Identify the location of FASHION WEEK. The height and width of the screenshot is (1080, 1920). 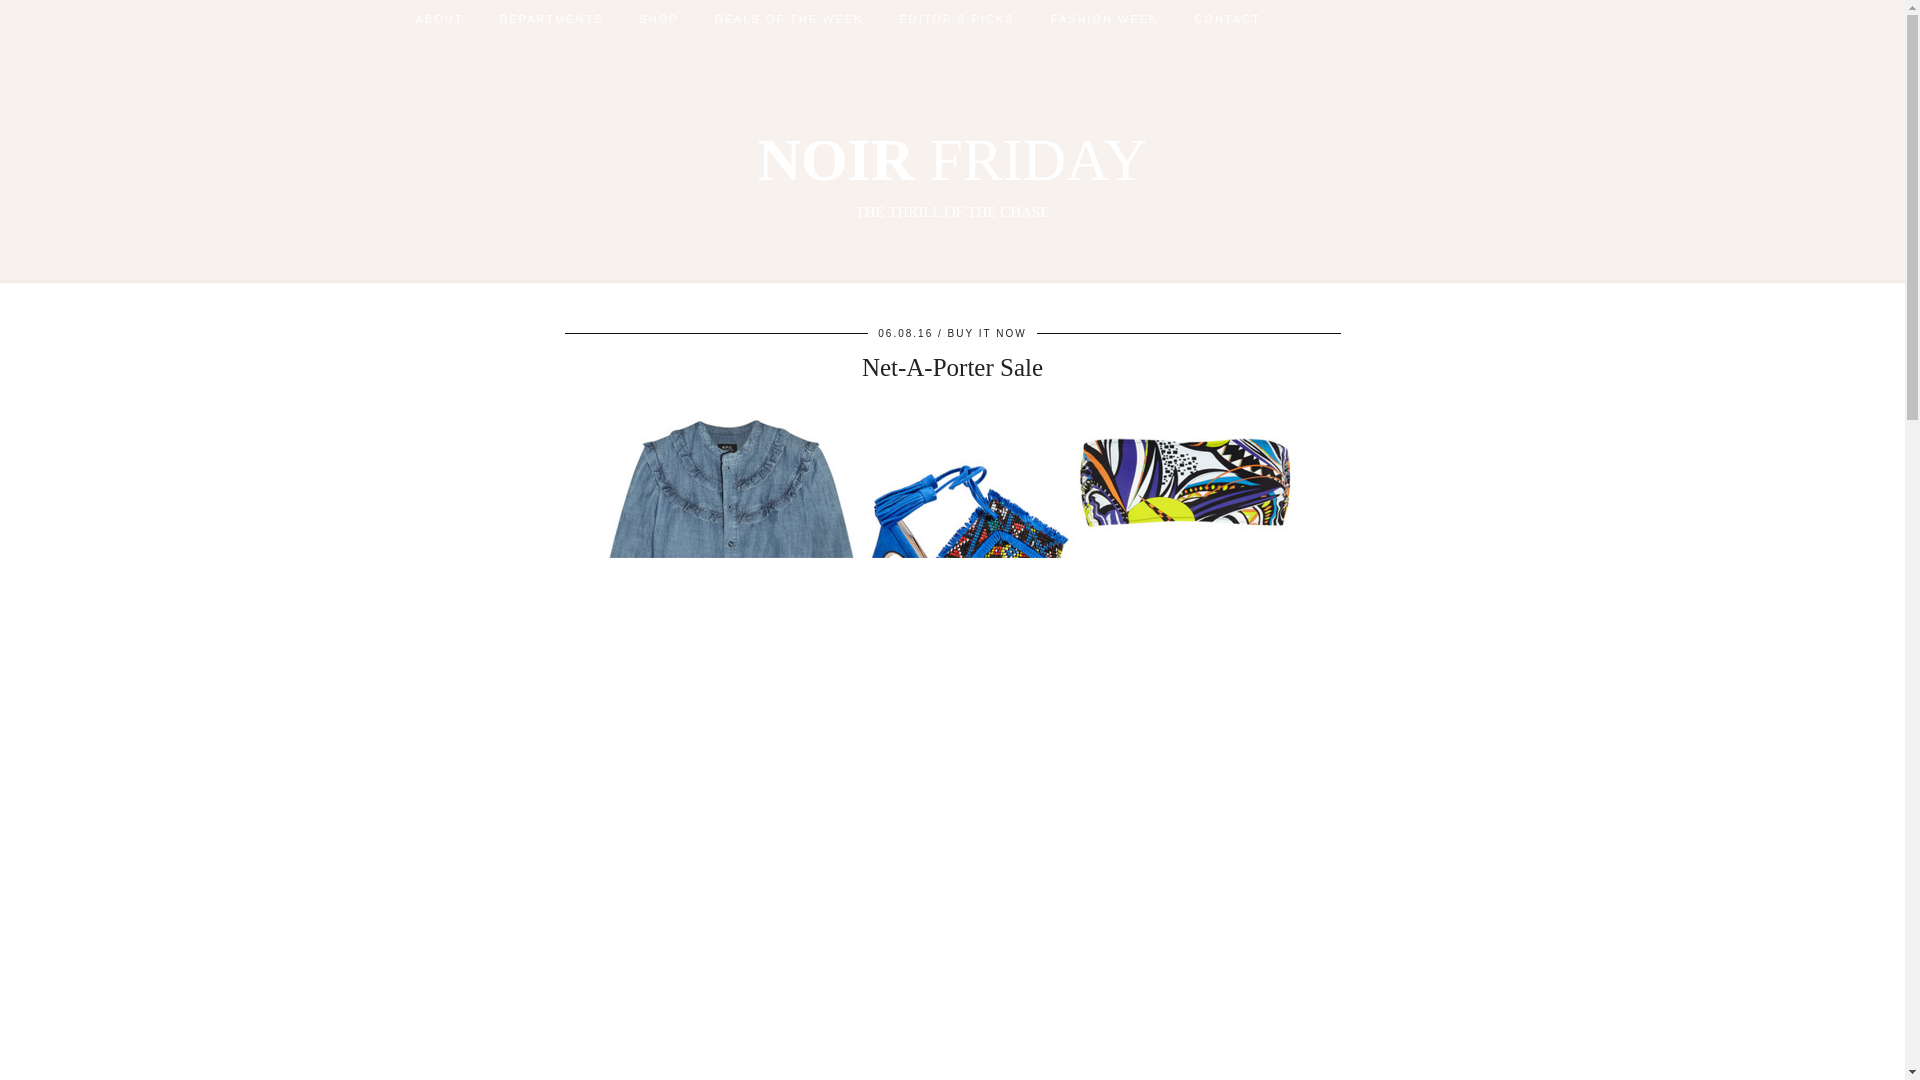
(988, 334).